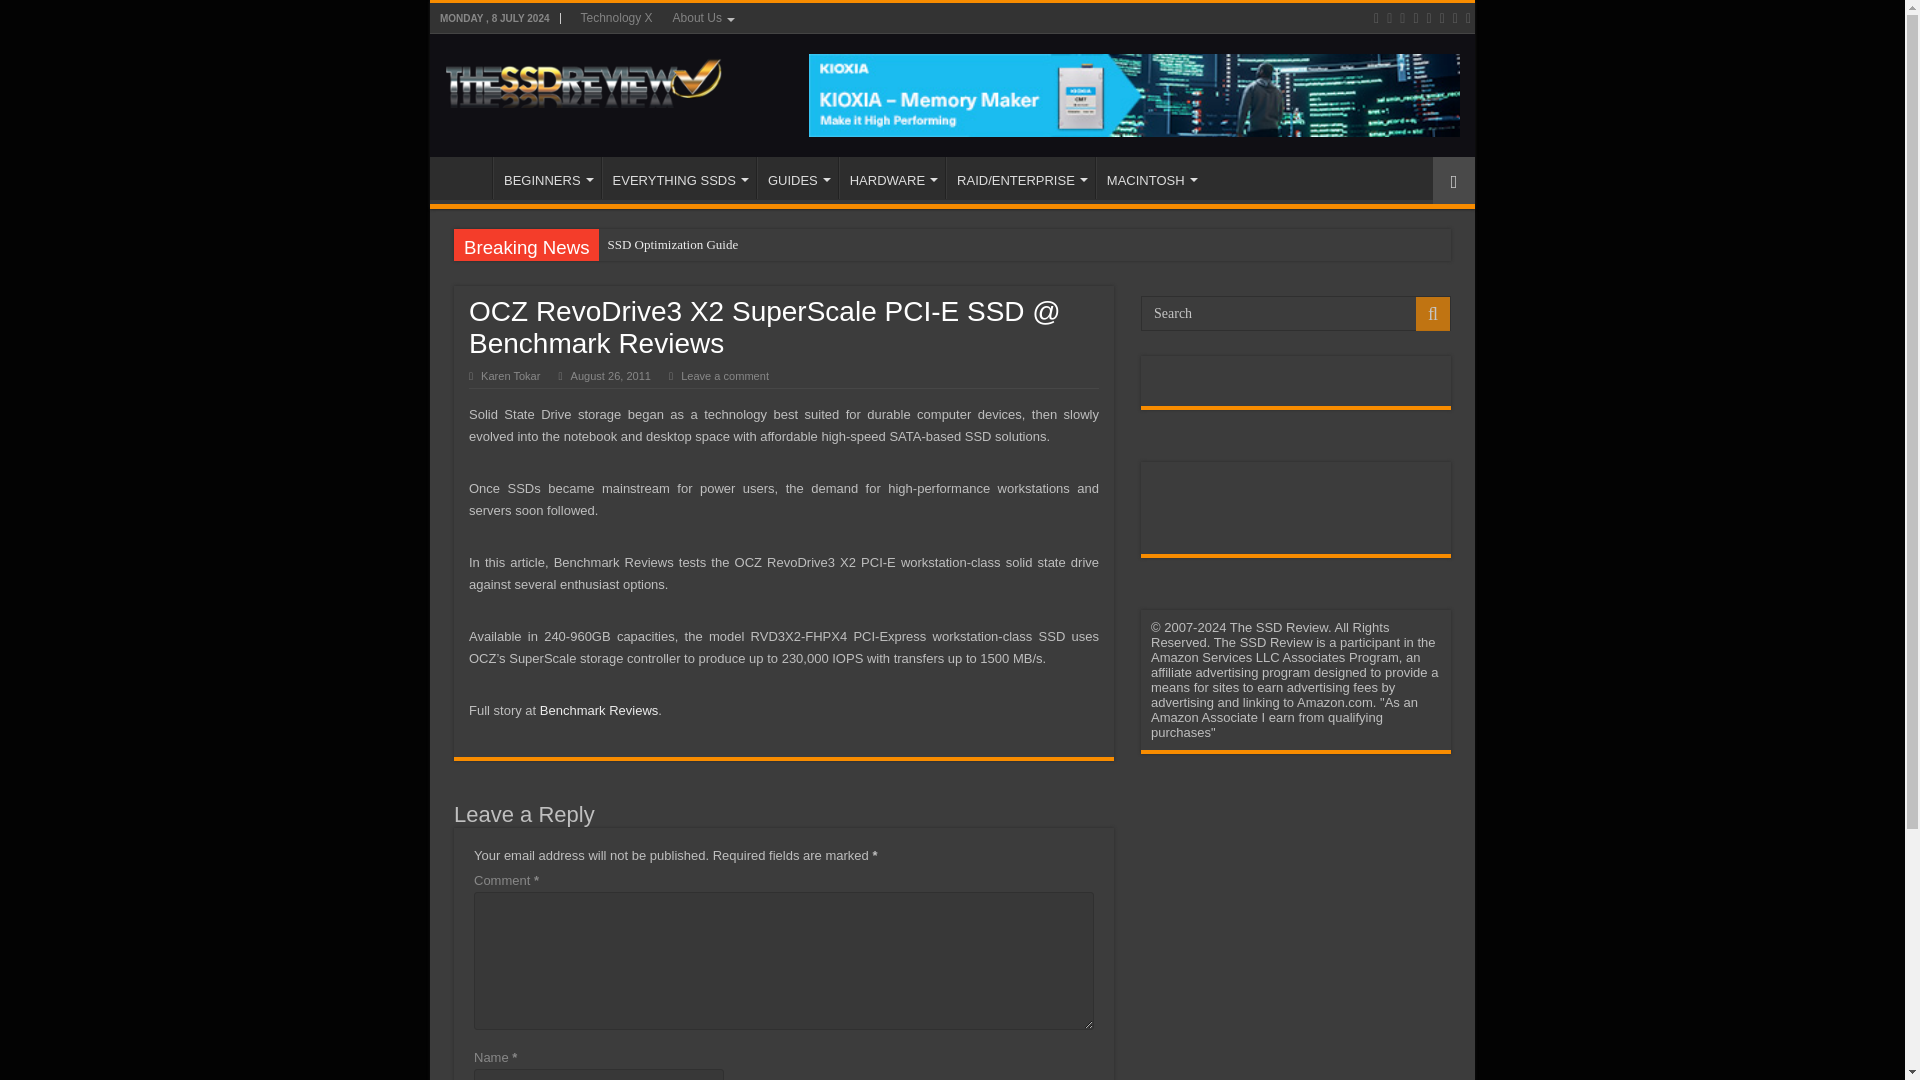 Image resolution: width=1920 pixels, height=1080 pixels. What do you see at coordinates (546, 177) in the screenshot?
I see `BEGINNERS` at bounding box center [546, 177].